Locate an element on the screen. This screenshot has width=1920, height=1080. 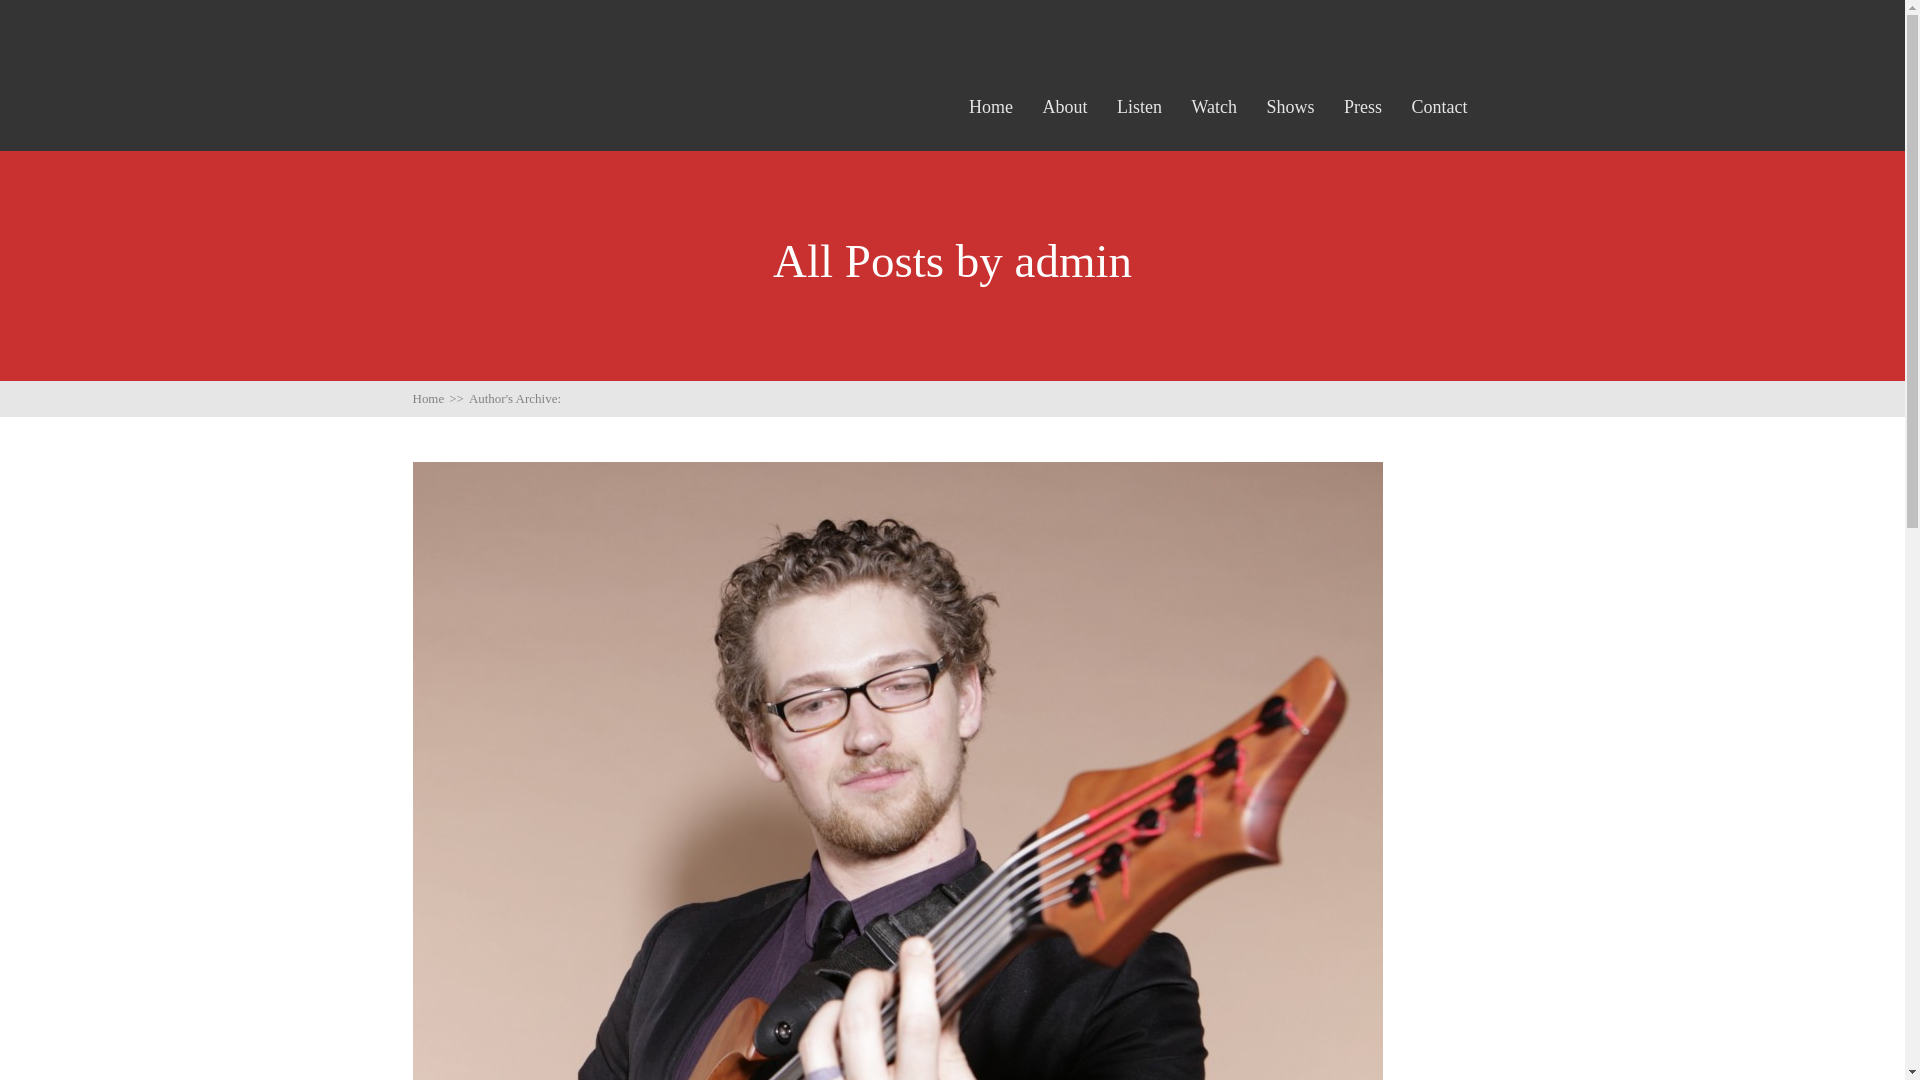
Watch is located at coordinates (1213, 107).